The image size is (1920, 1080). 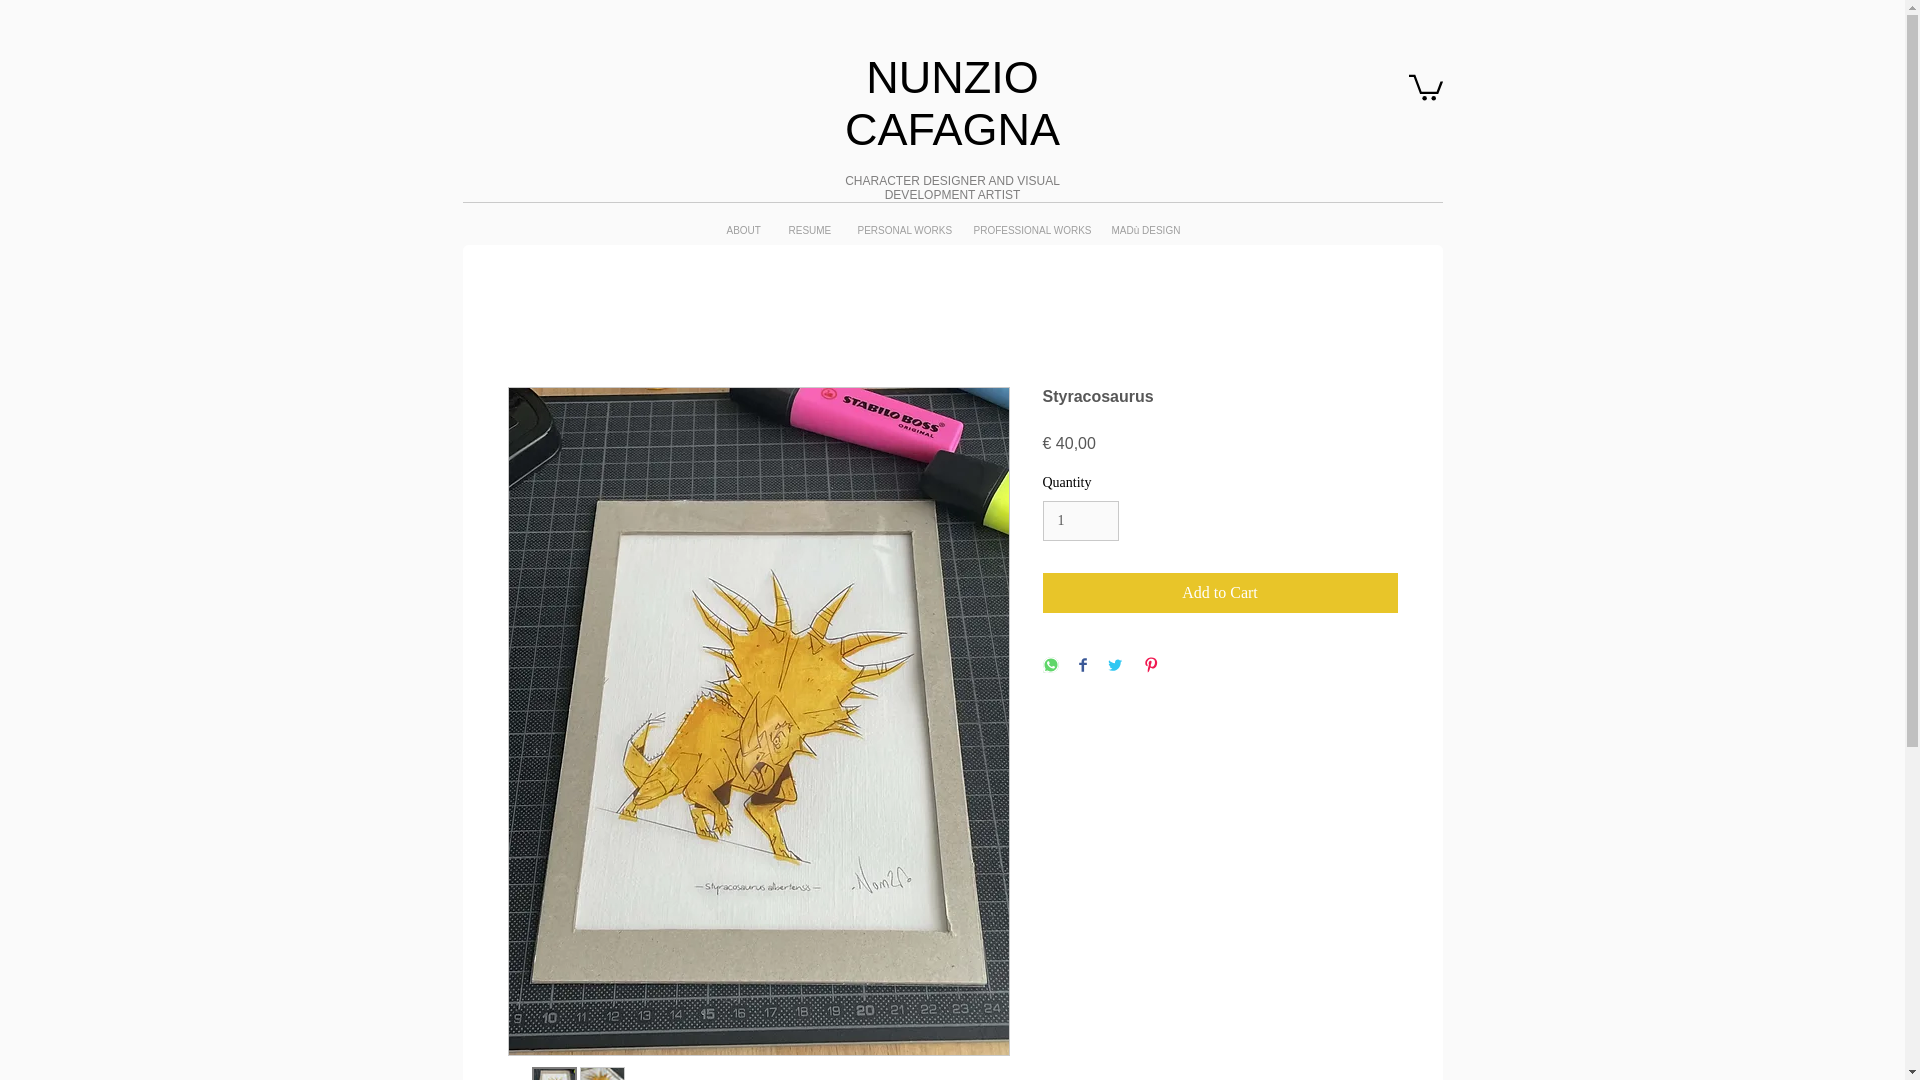 I want to click on ABOUT, so click(x=742, y=230).